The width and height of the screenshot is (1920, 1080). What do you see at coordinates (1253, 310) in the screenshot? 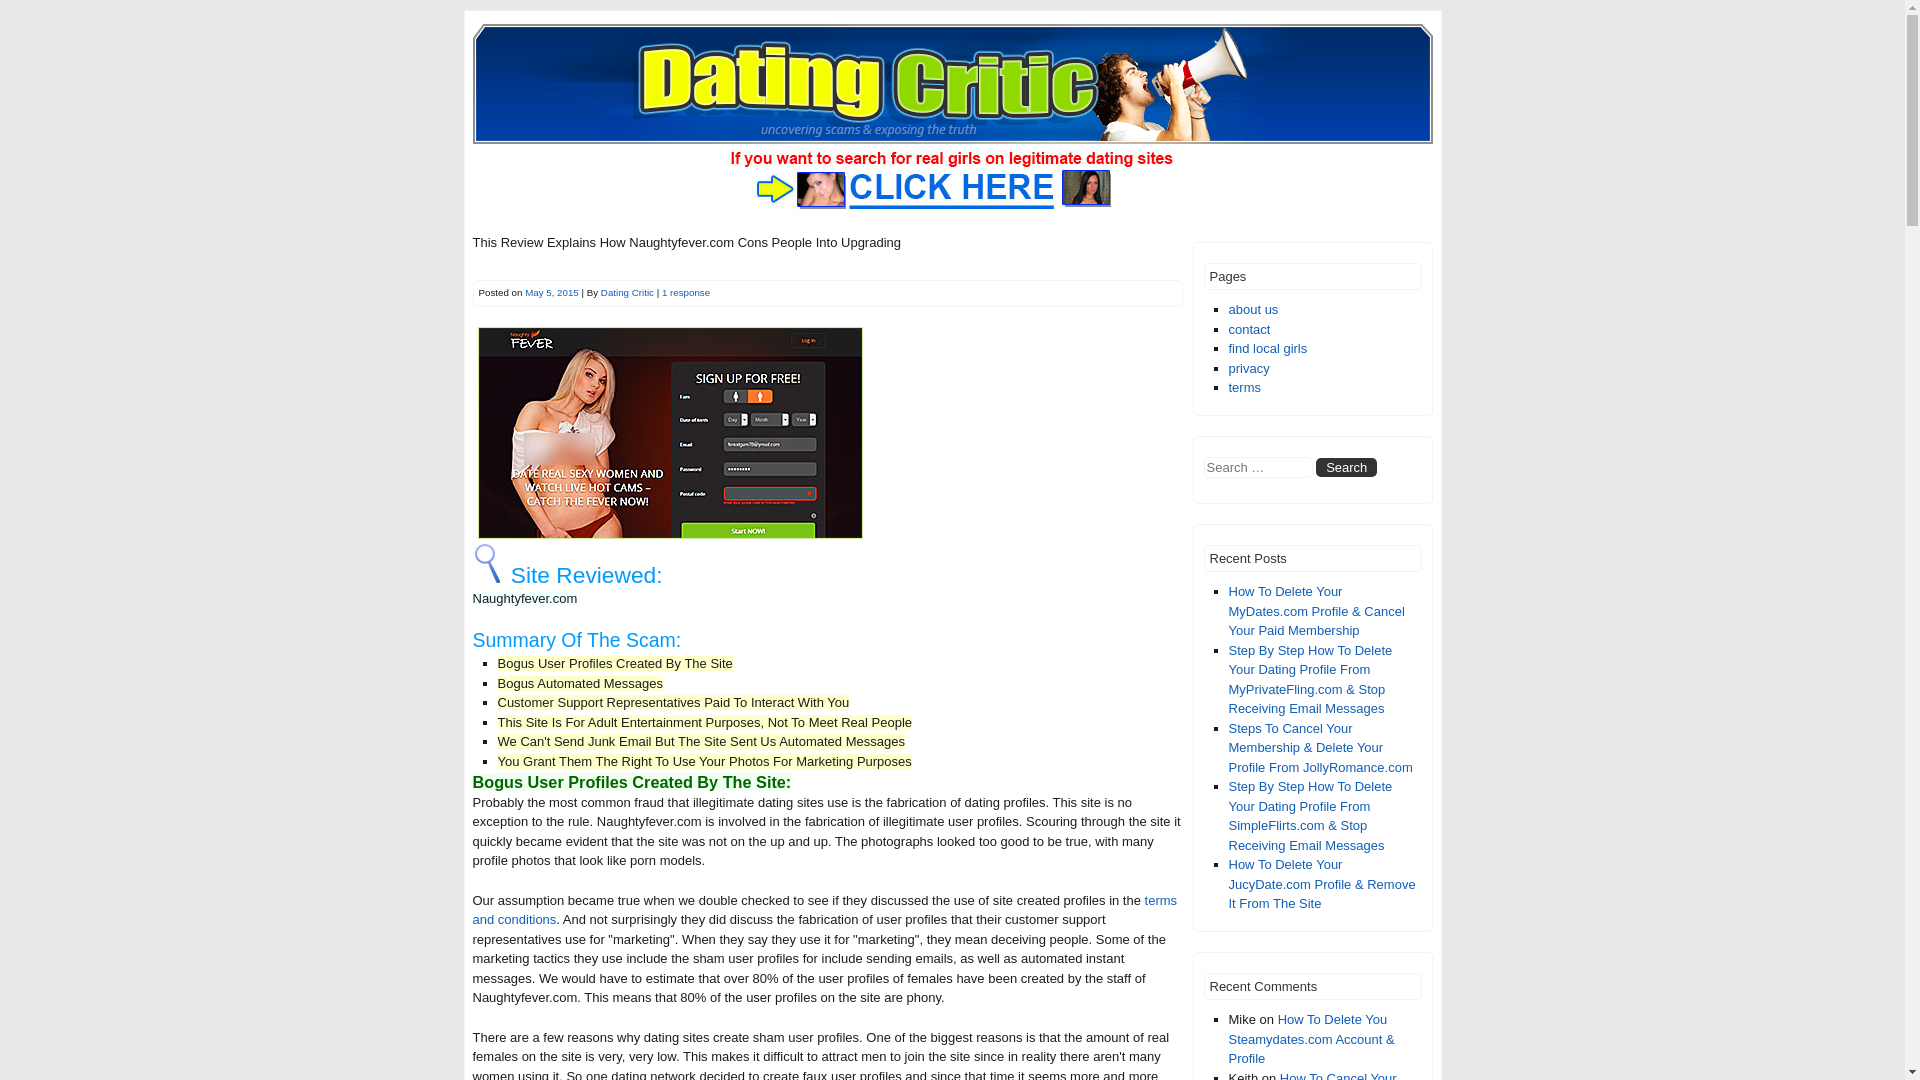
I see `about us` at bounding box center [1253, 310].